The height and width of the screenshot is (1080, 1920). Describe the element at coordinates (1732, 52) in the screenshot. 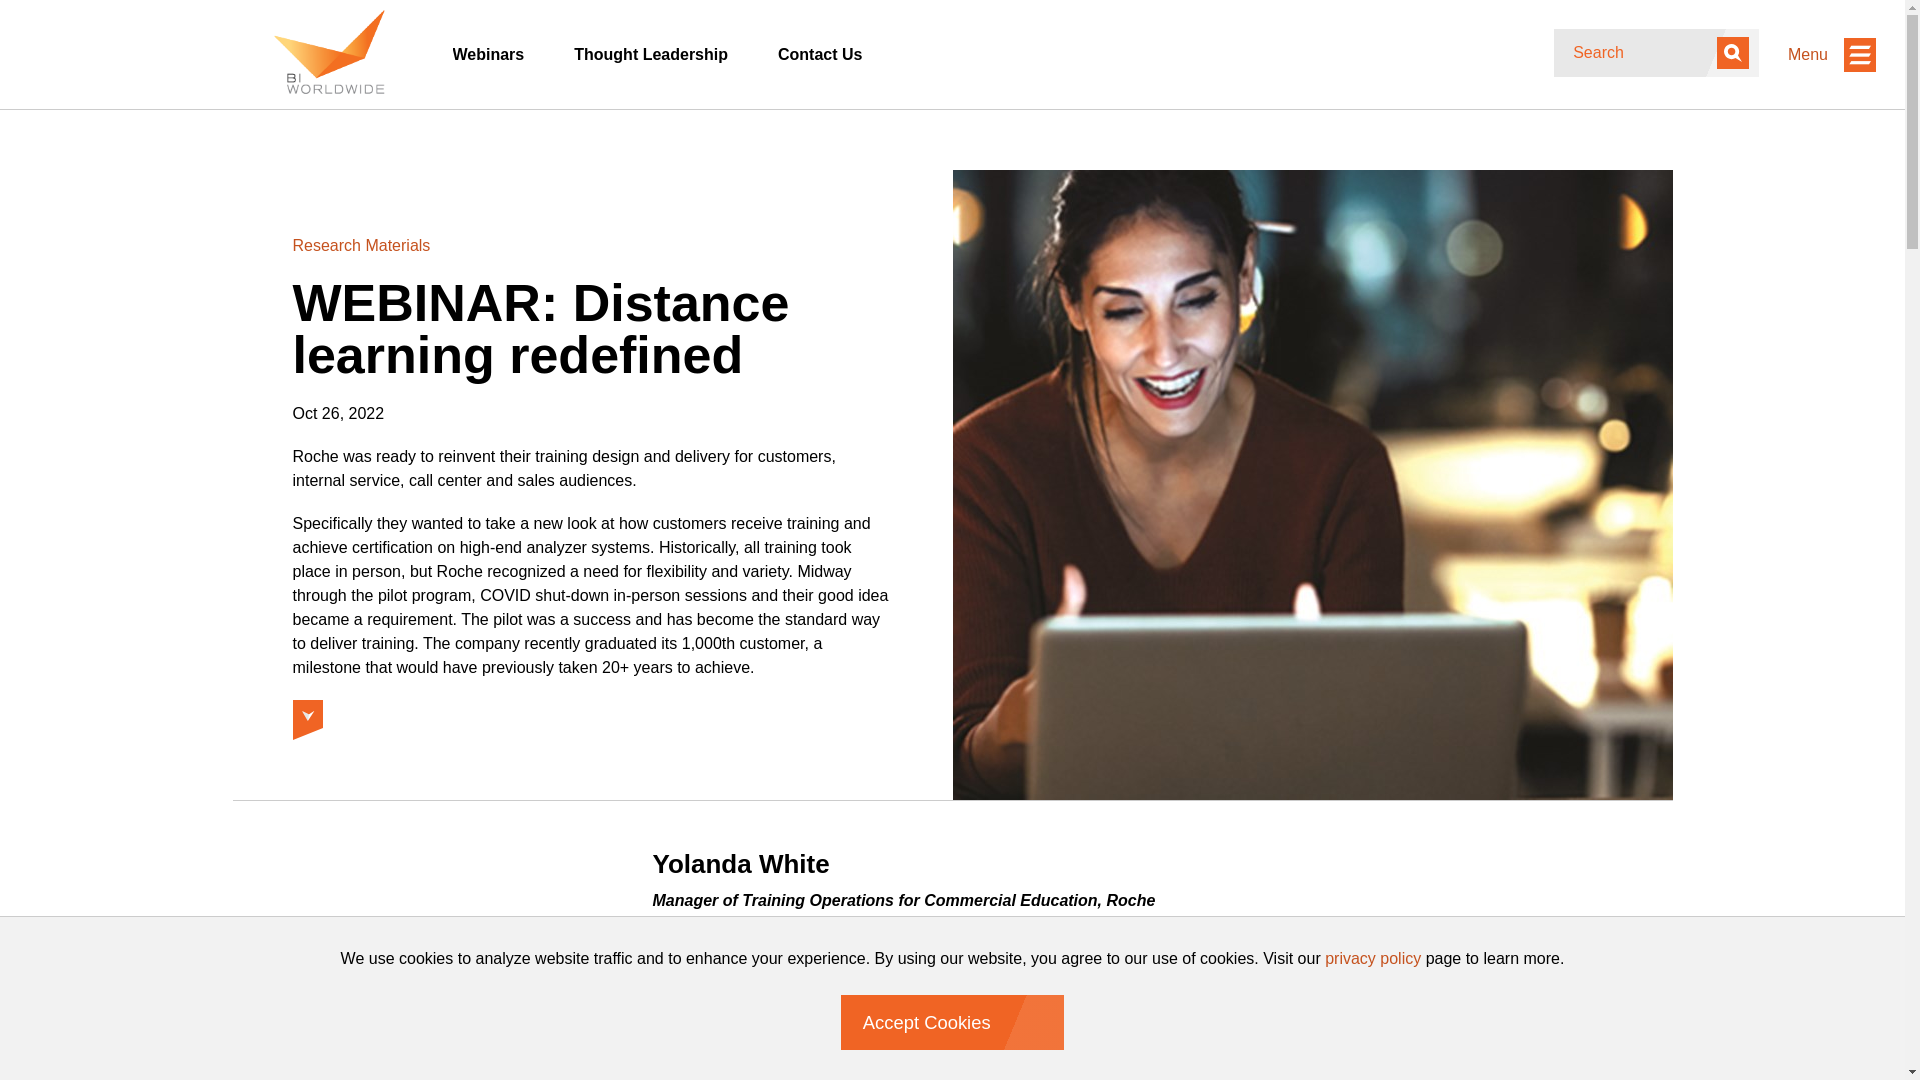

I see `Search` at that location.